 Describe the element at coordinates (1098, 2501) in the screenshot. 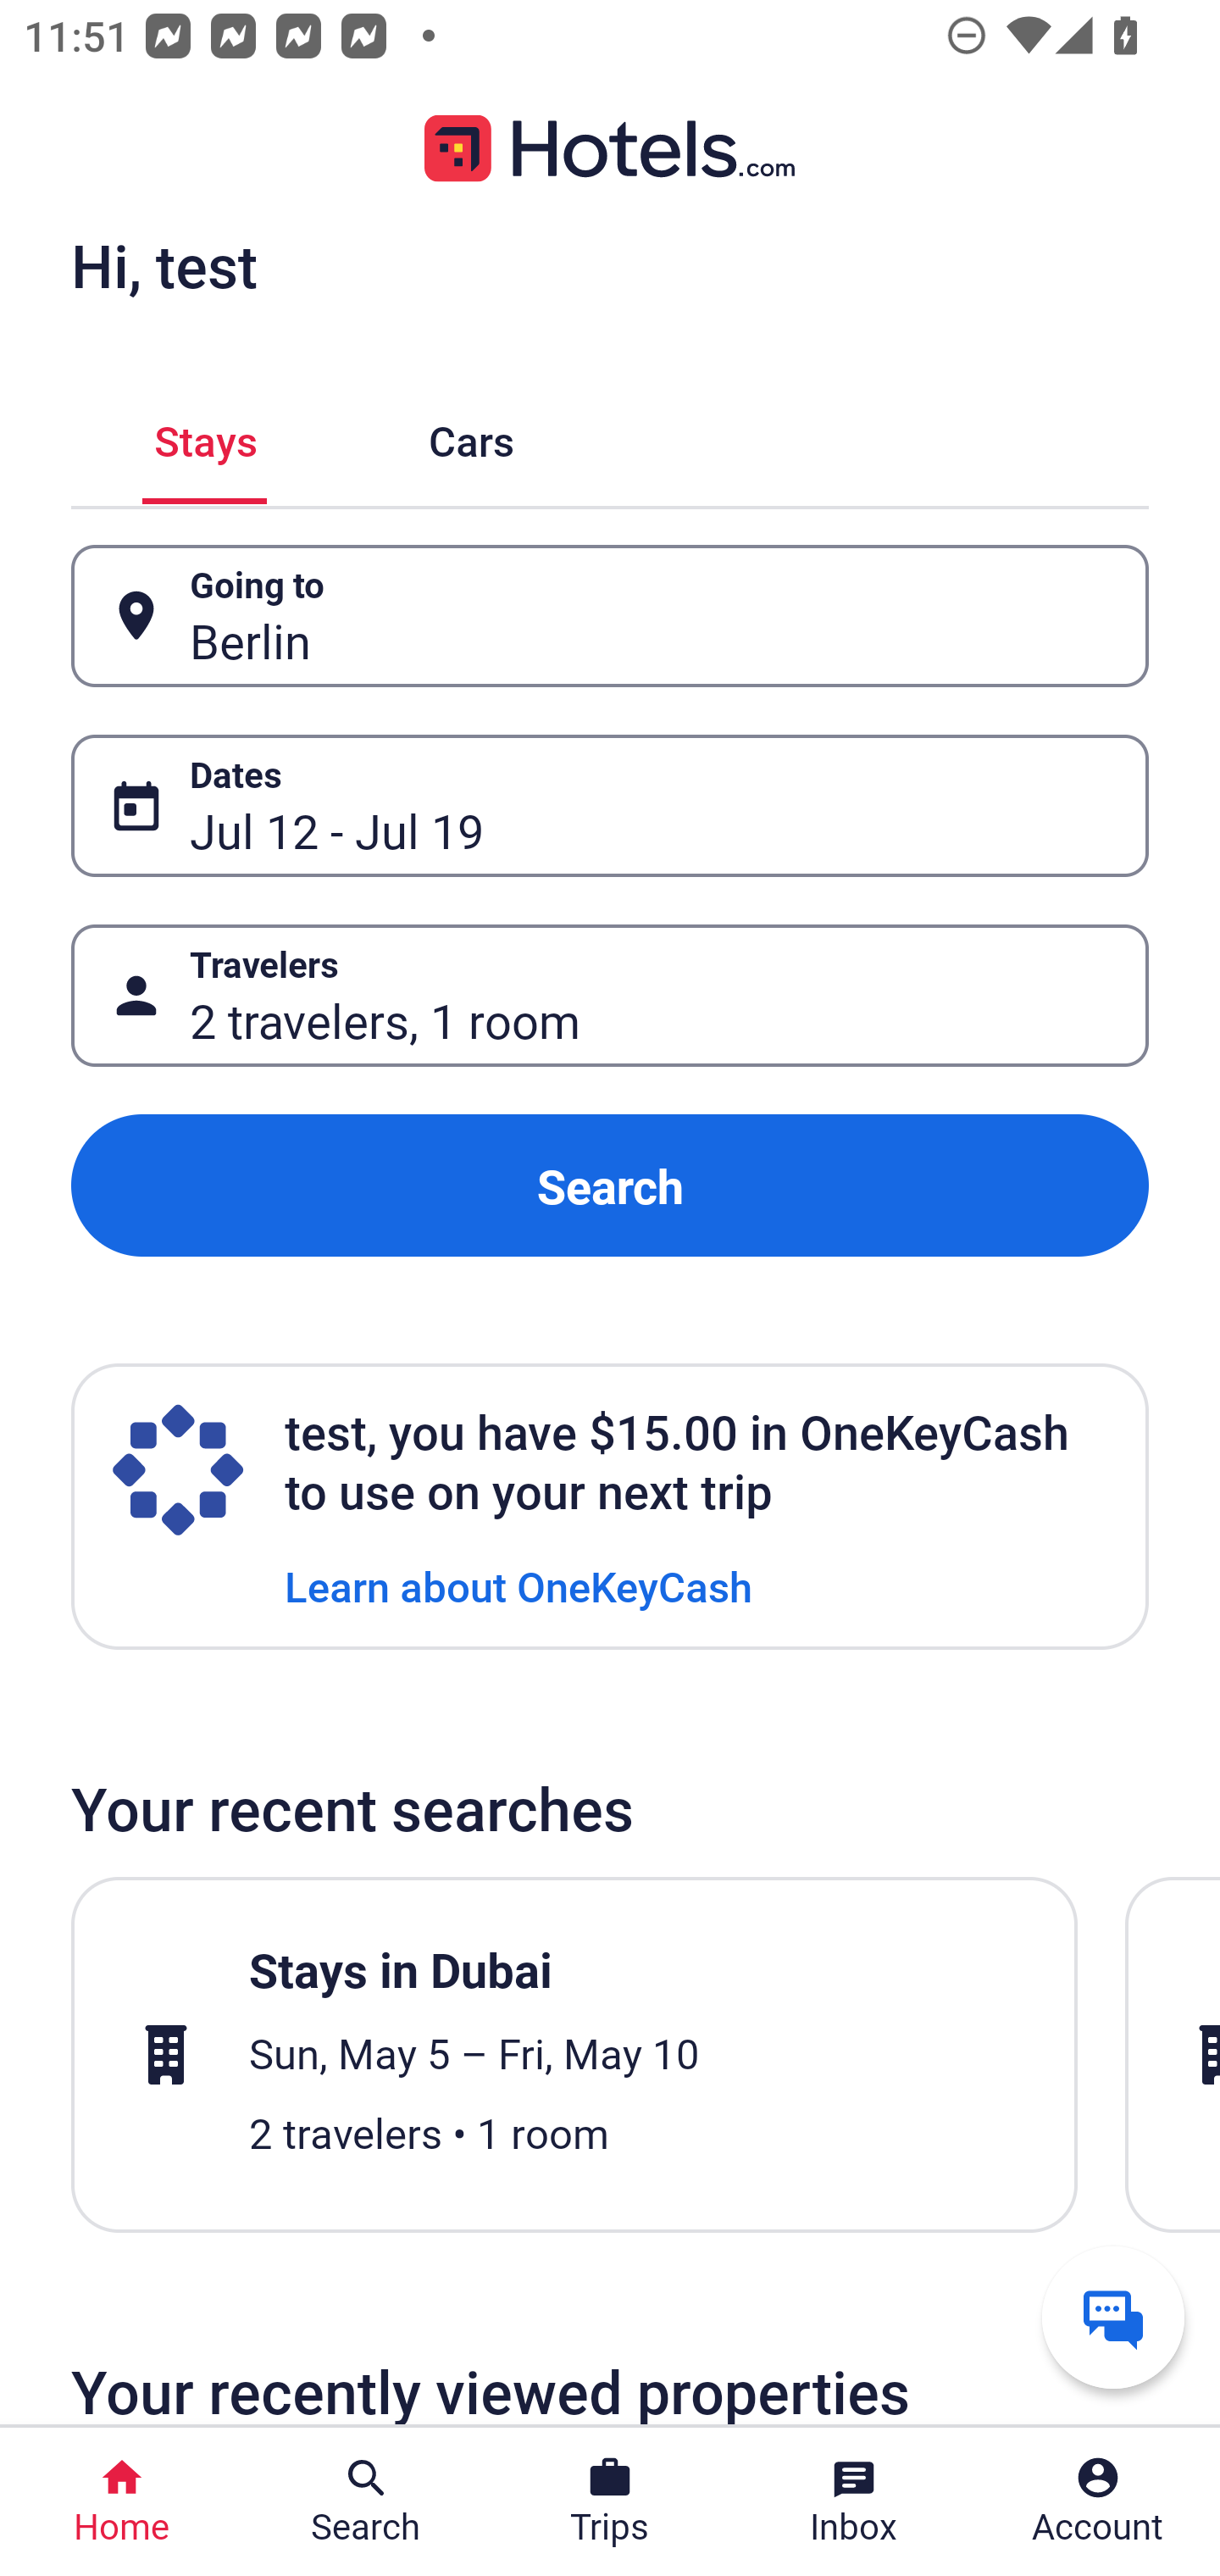

I see `Account Profile. Button` at that location.